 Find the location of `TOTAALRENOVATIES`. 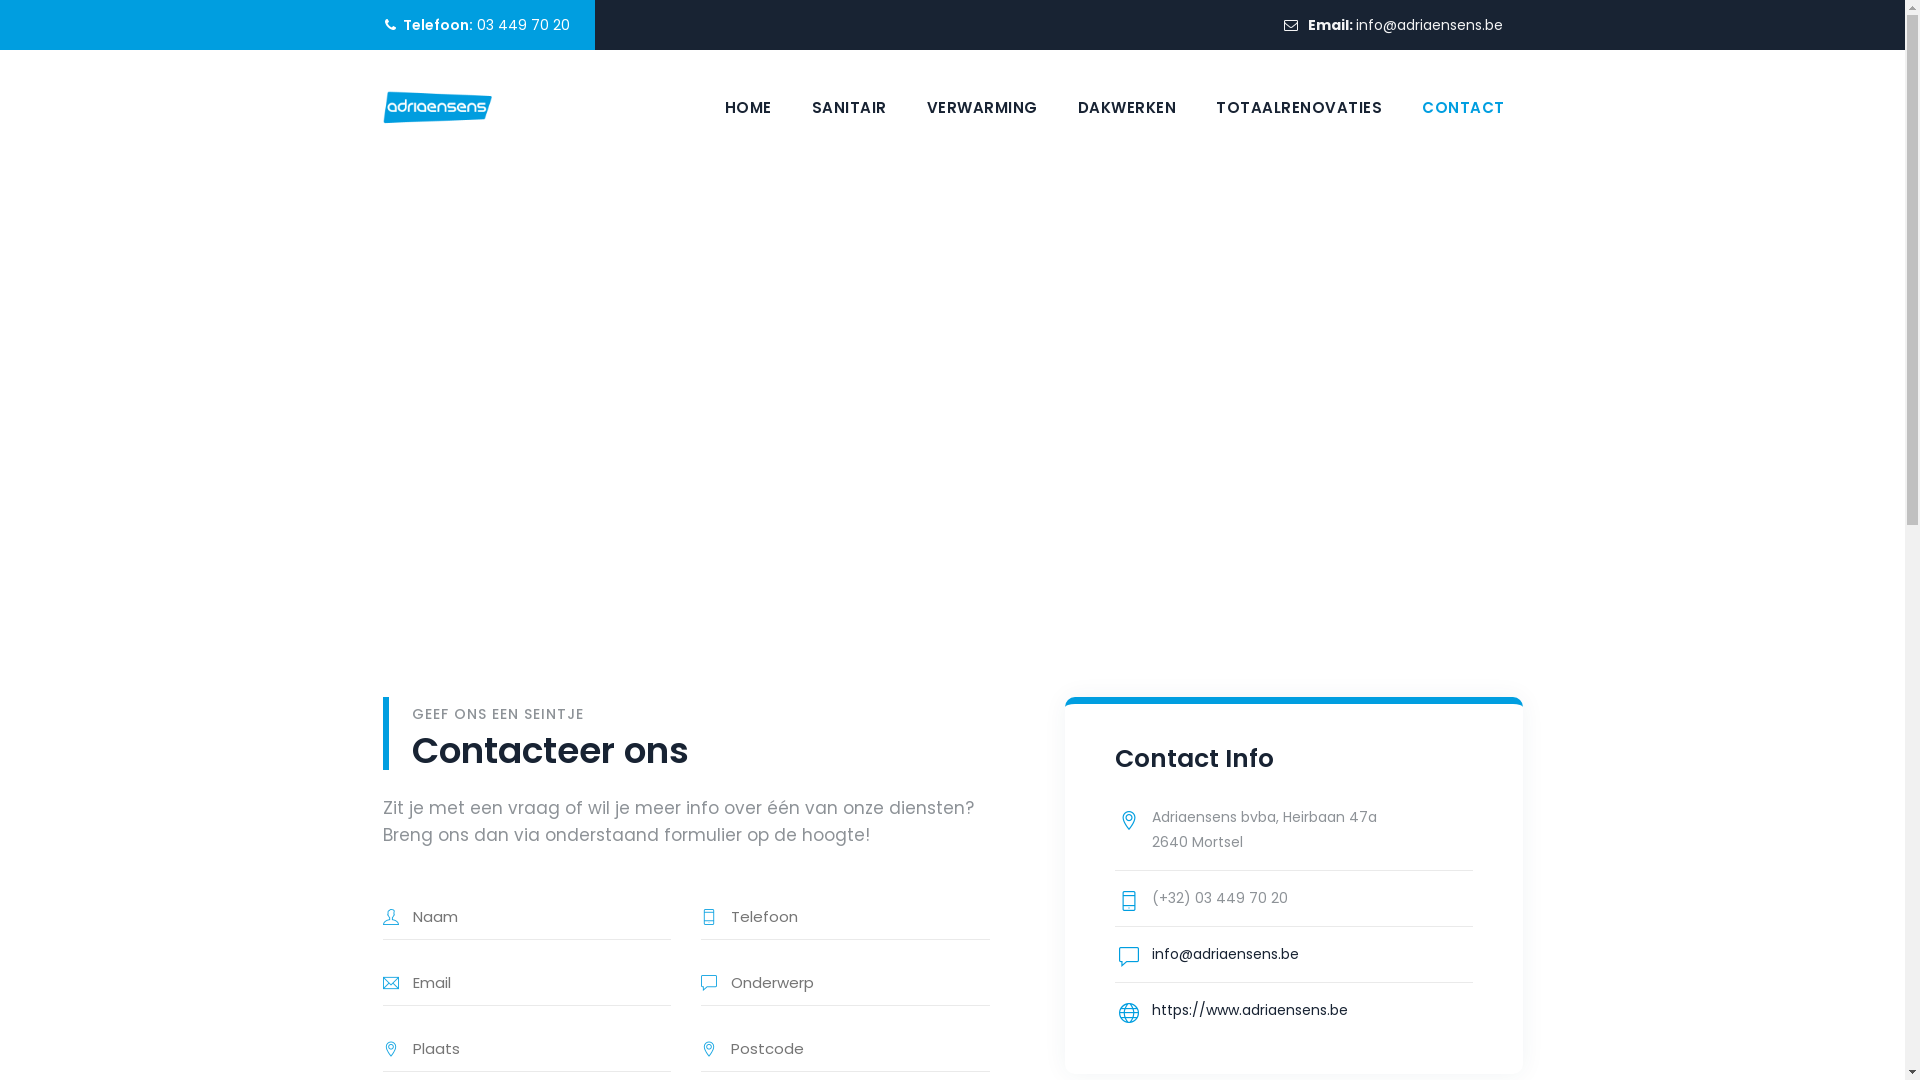

TOTAALRENOVATIES is located at coordinates (1299, 108).